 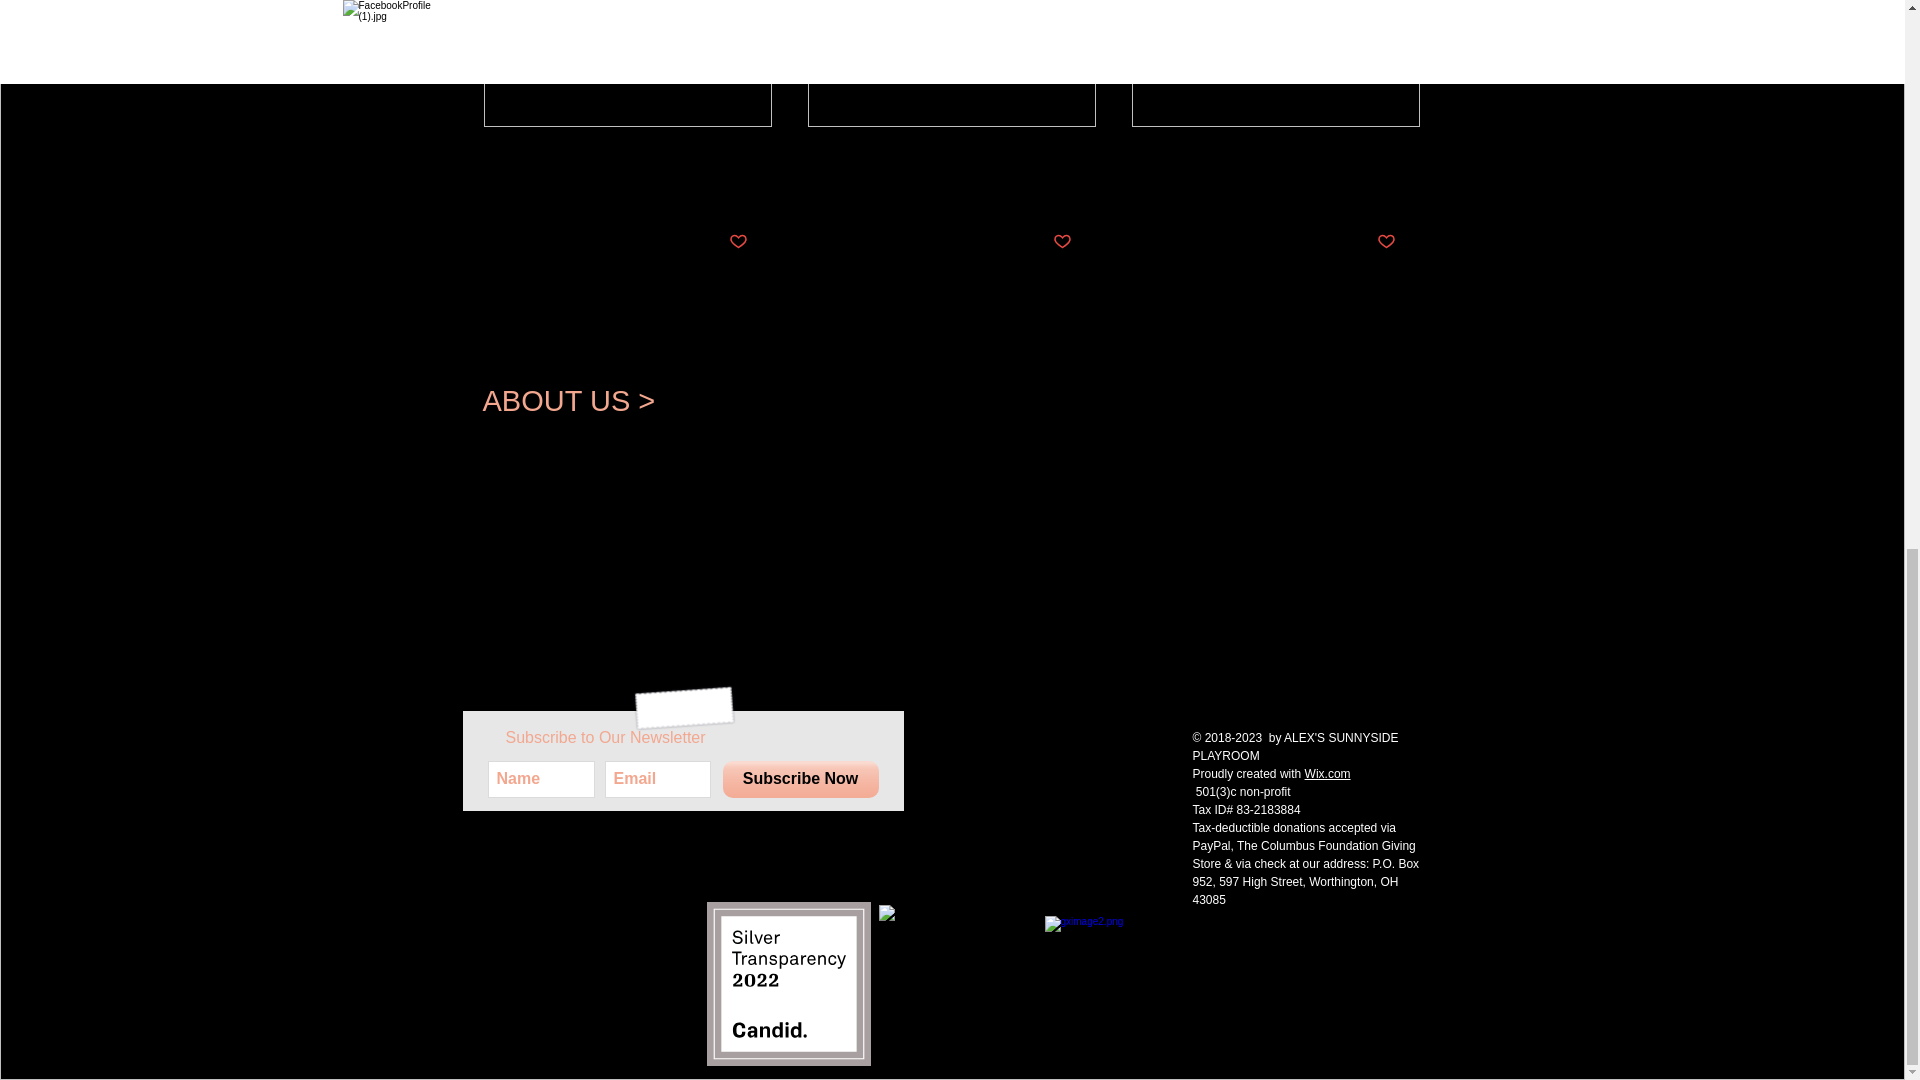 What do you see at coordinates (799, 780) in the screenshot?
I see `Subscribe Now` at bounding box center [799, 780].